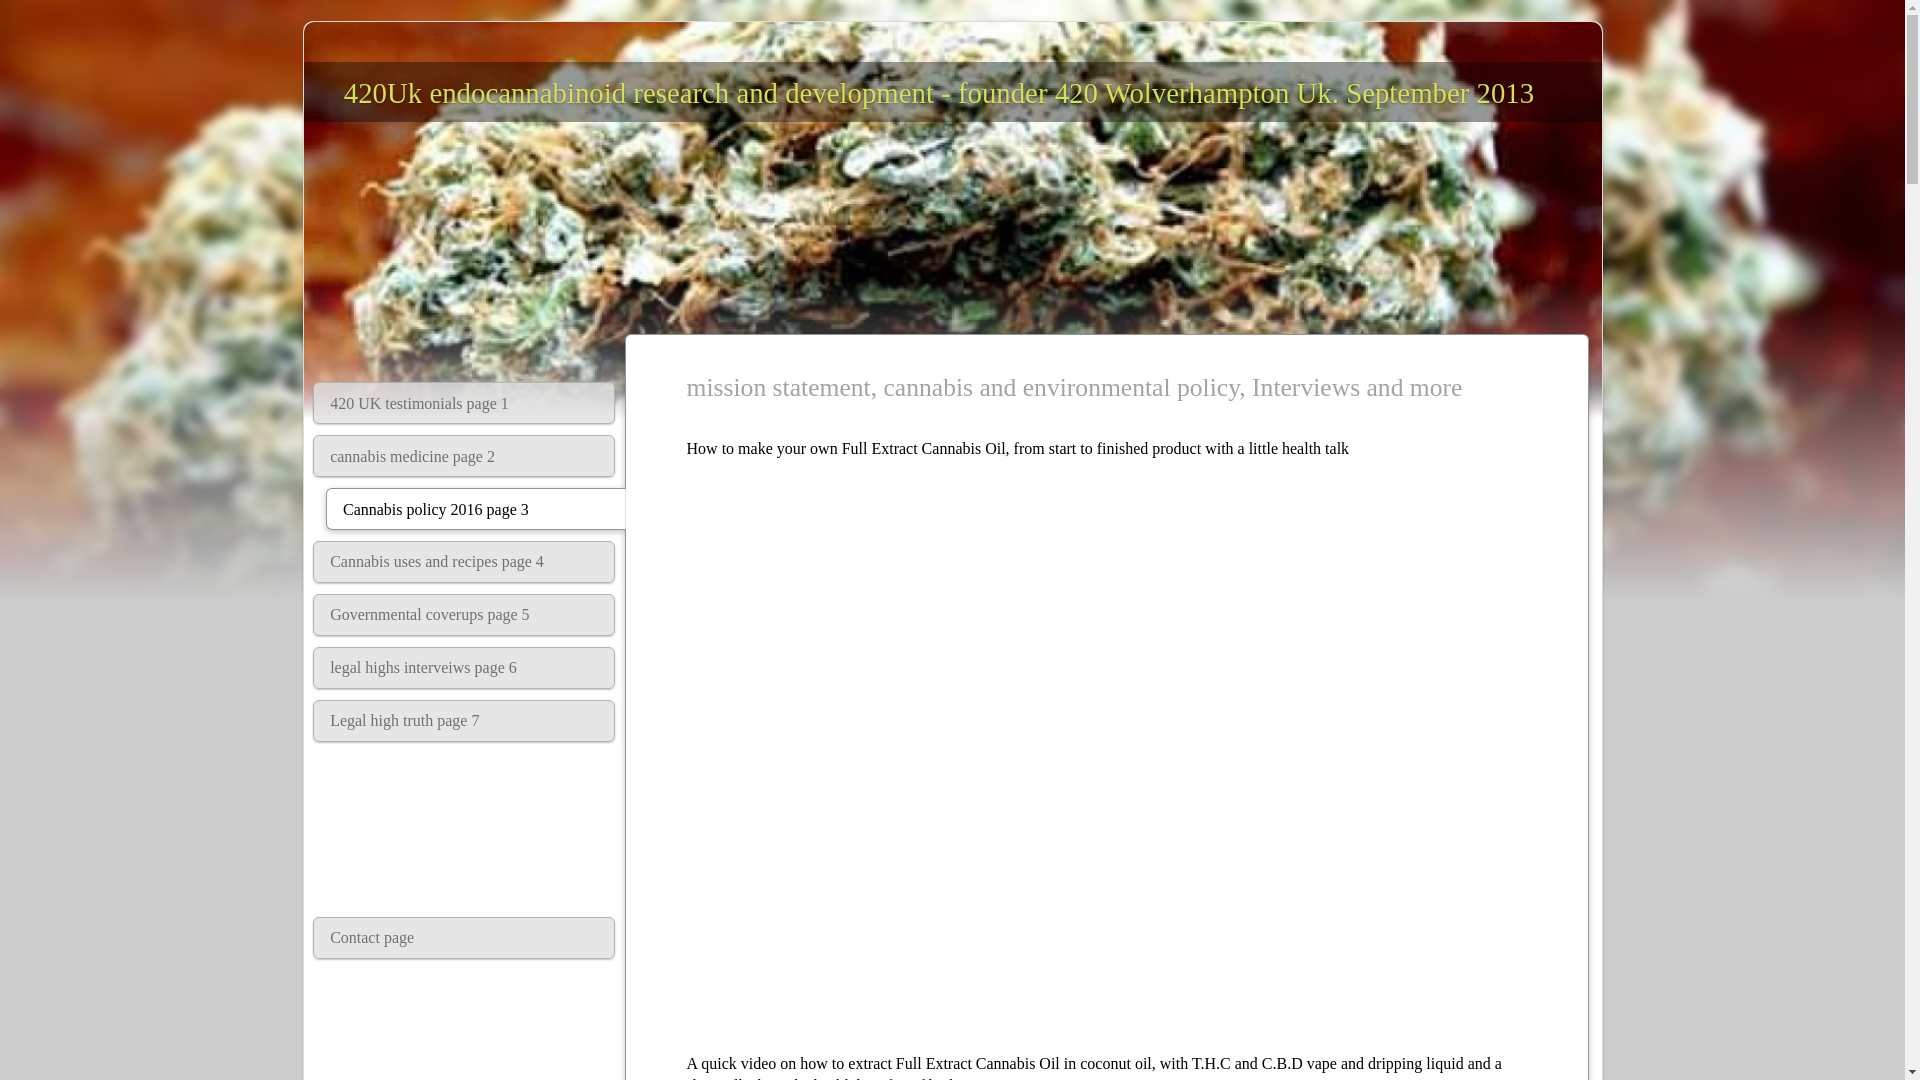  I want to click on cannabis medicine page 2, so click(463, 456).